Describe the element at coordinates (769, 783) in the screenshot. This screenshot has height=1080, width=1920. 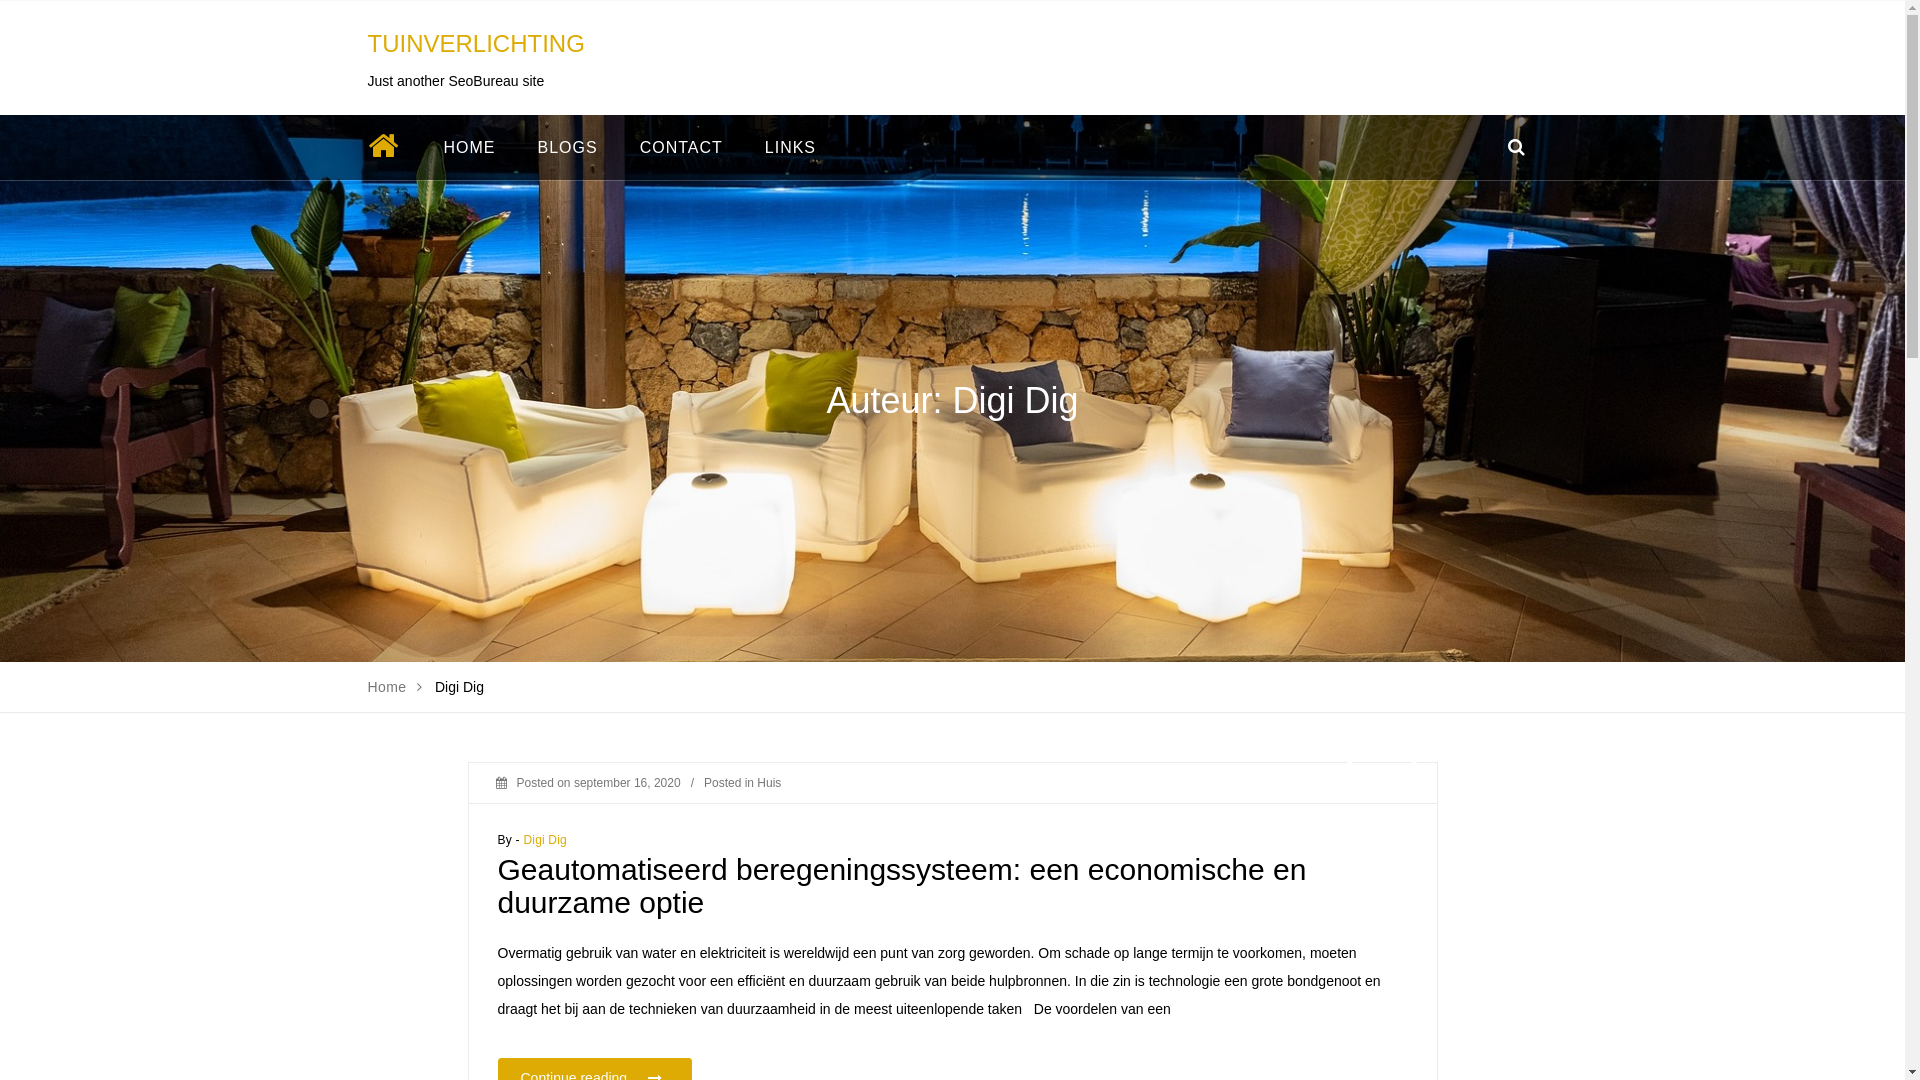
I see `Huis` at that location.